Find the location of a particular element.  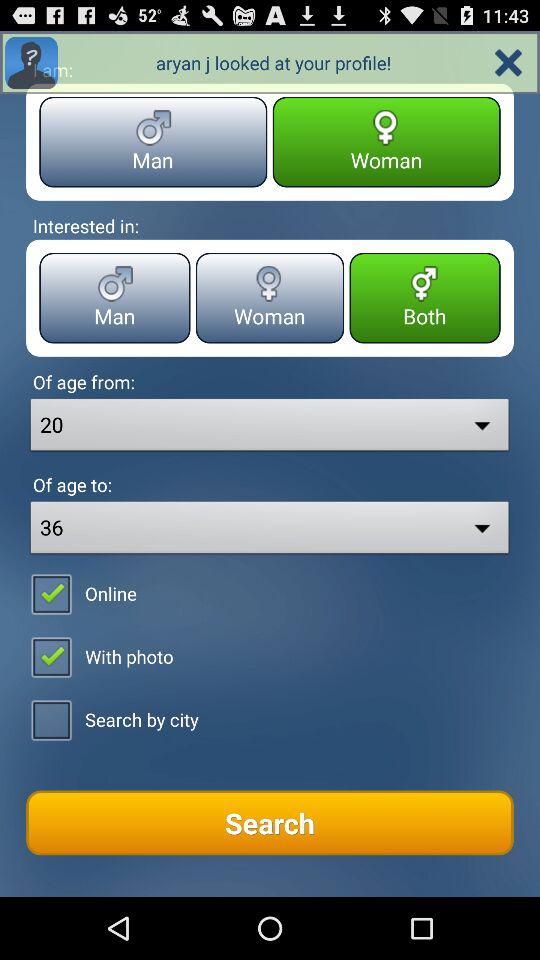

click on green colour text next to woman is located at coordinates (425, 298).